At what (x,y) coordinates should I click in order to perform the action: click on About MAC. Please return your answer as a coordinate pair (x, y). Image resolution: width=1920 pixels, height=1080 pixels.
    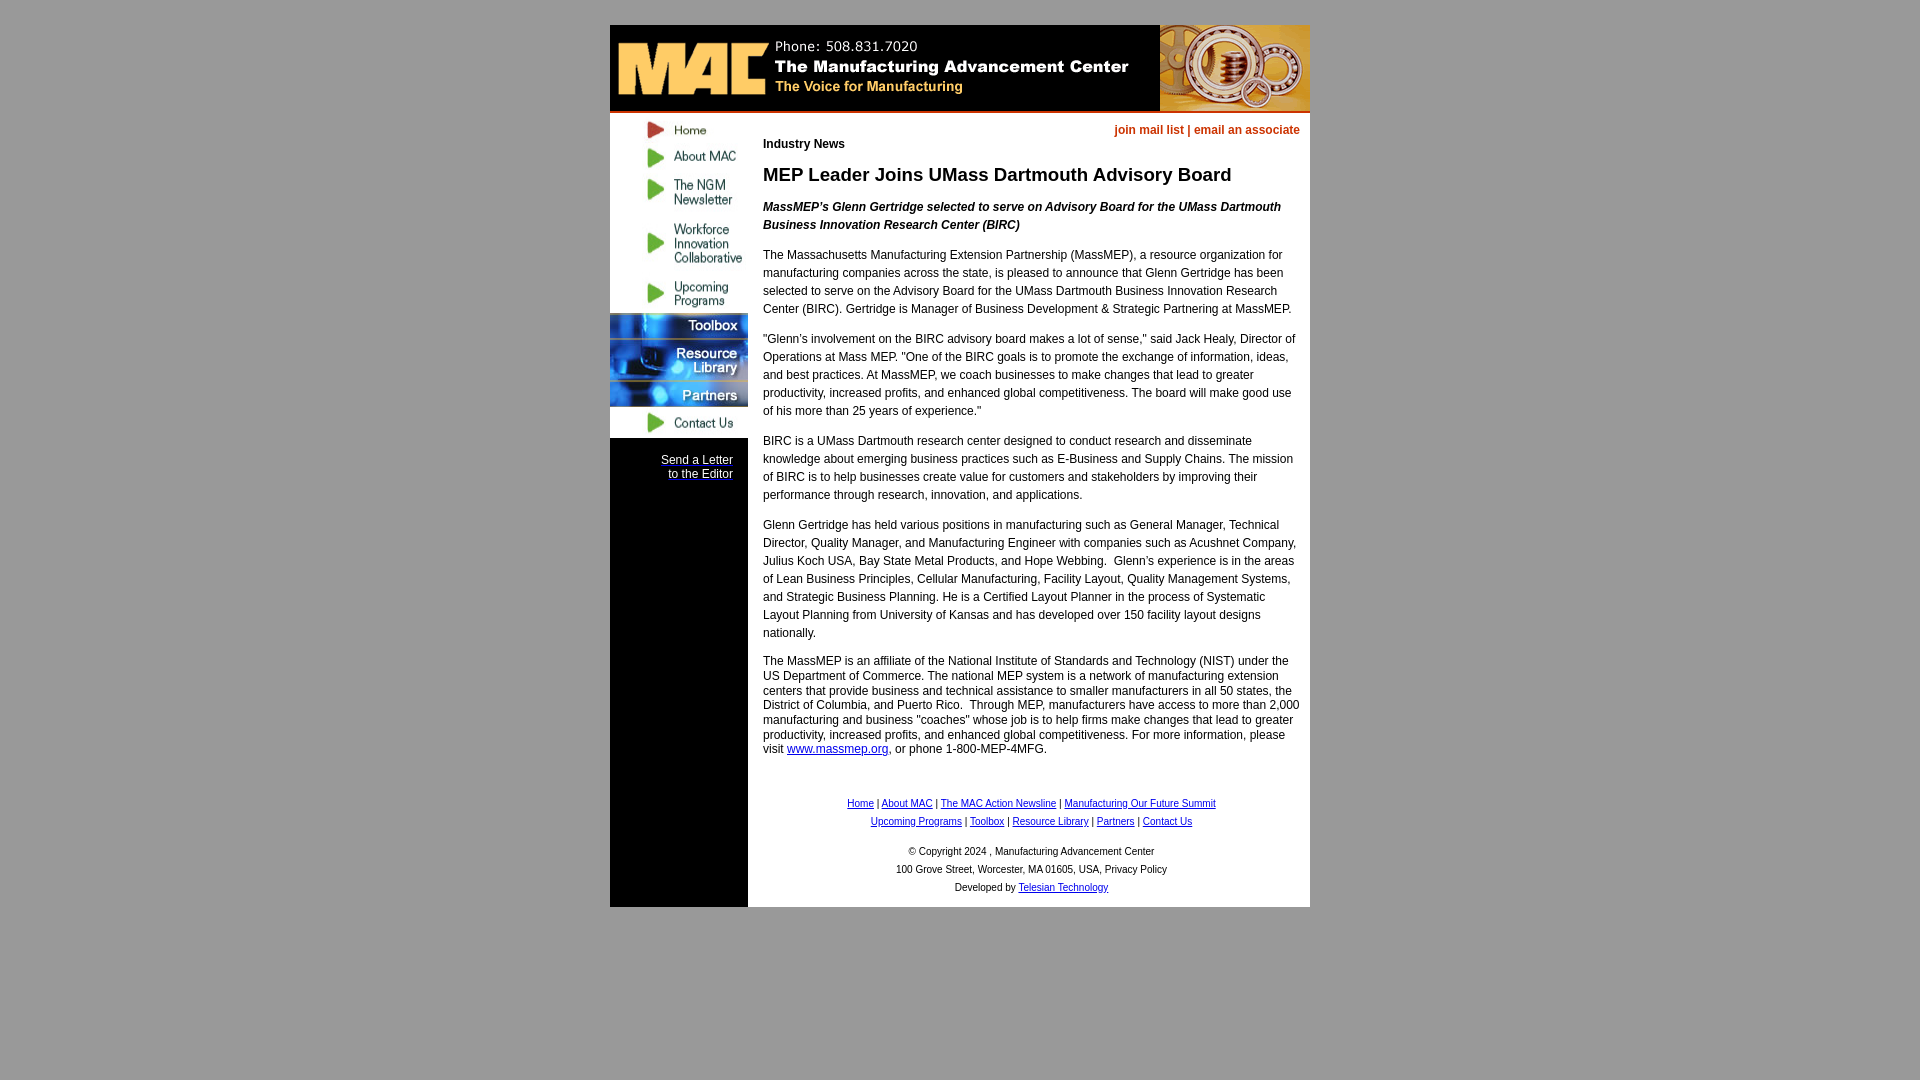
    Looking at the image, I should click on (679, 157).